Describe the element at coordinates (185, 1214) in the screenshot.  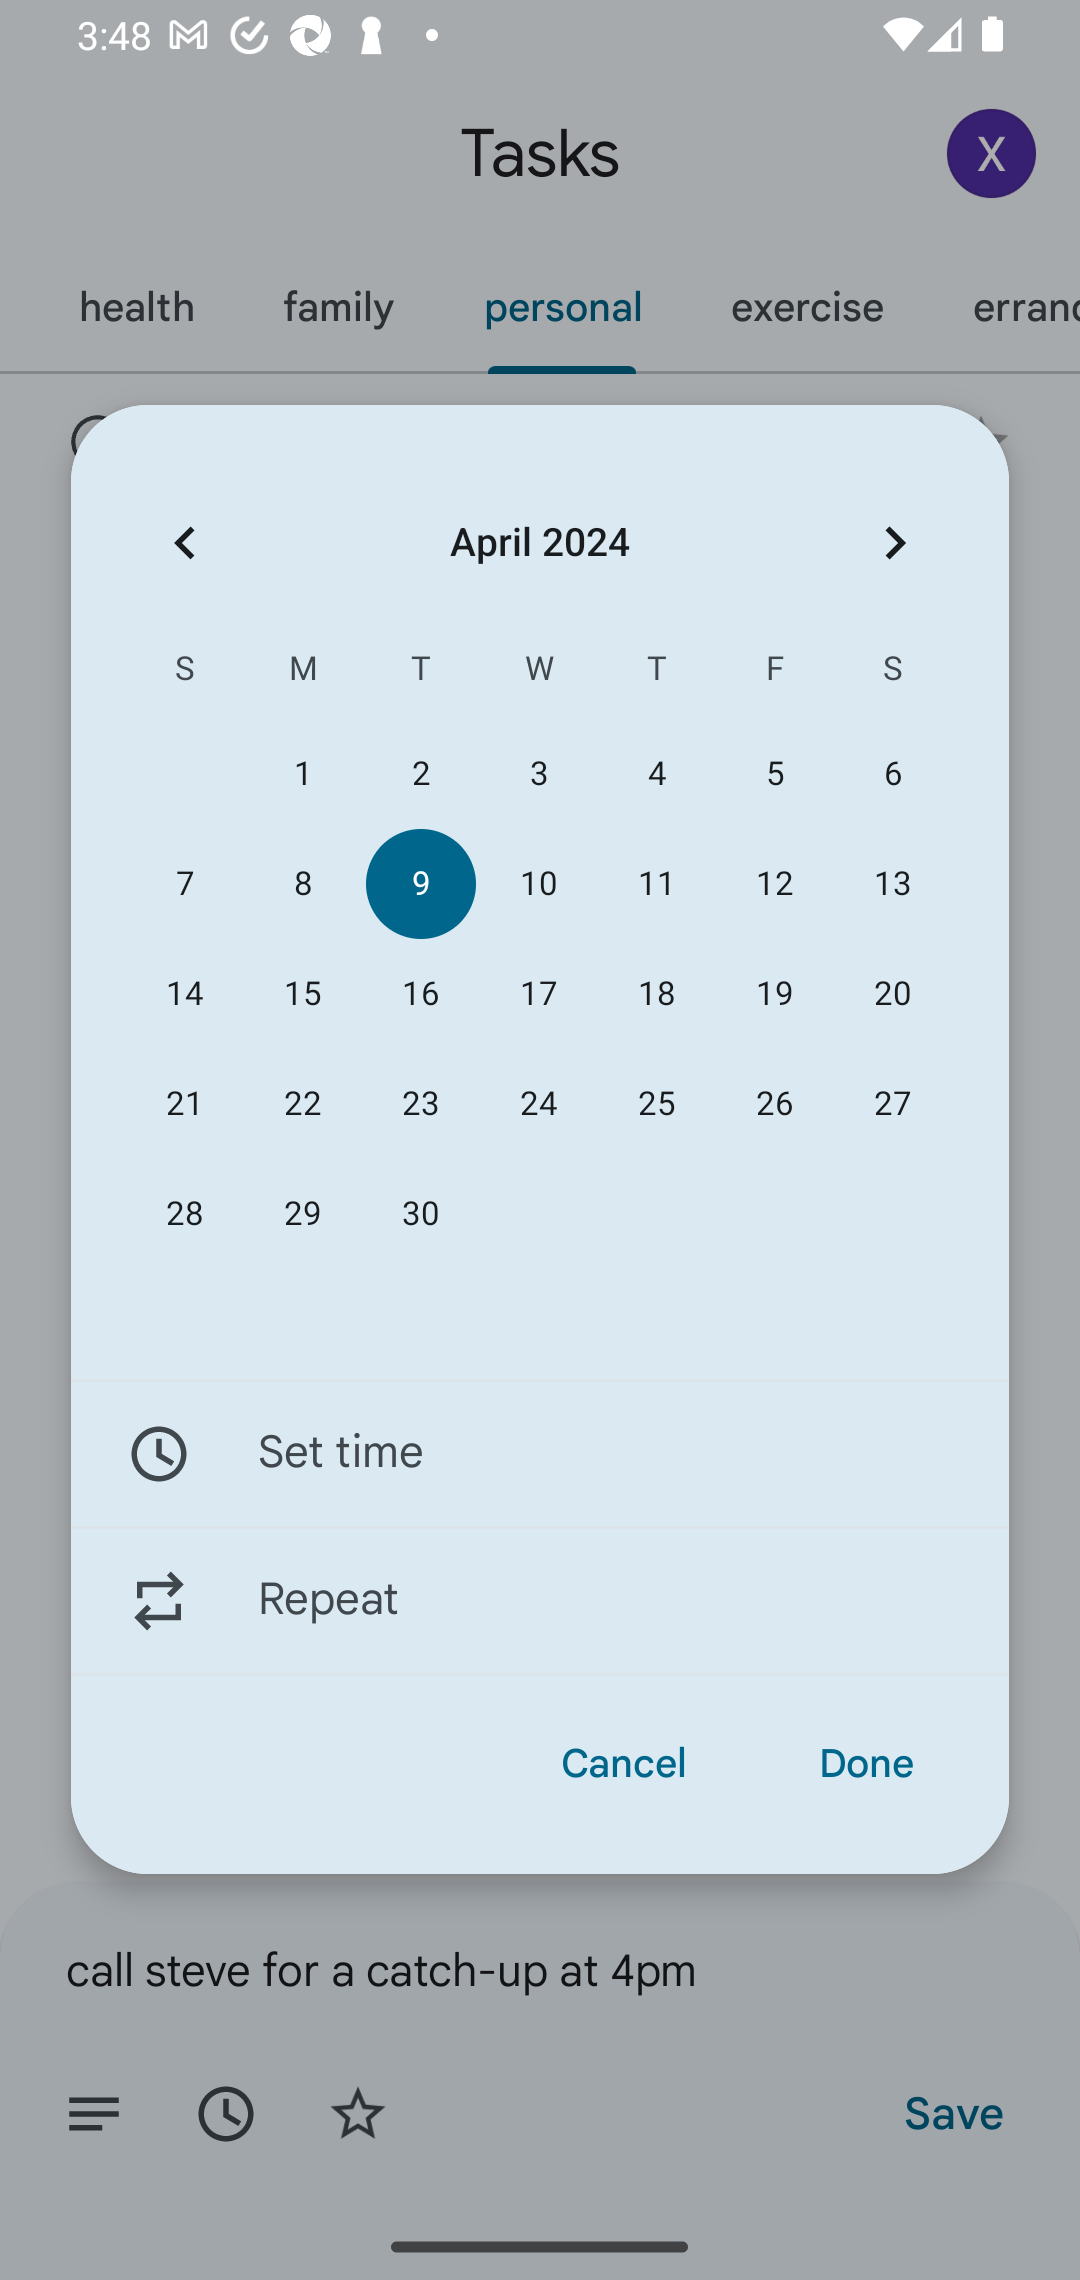
I see `28 28 April 2024` at that location.